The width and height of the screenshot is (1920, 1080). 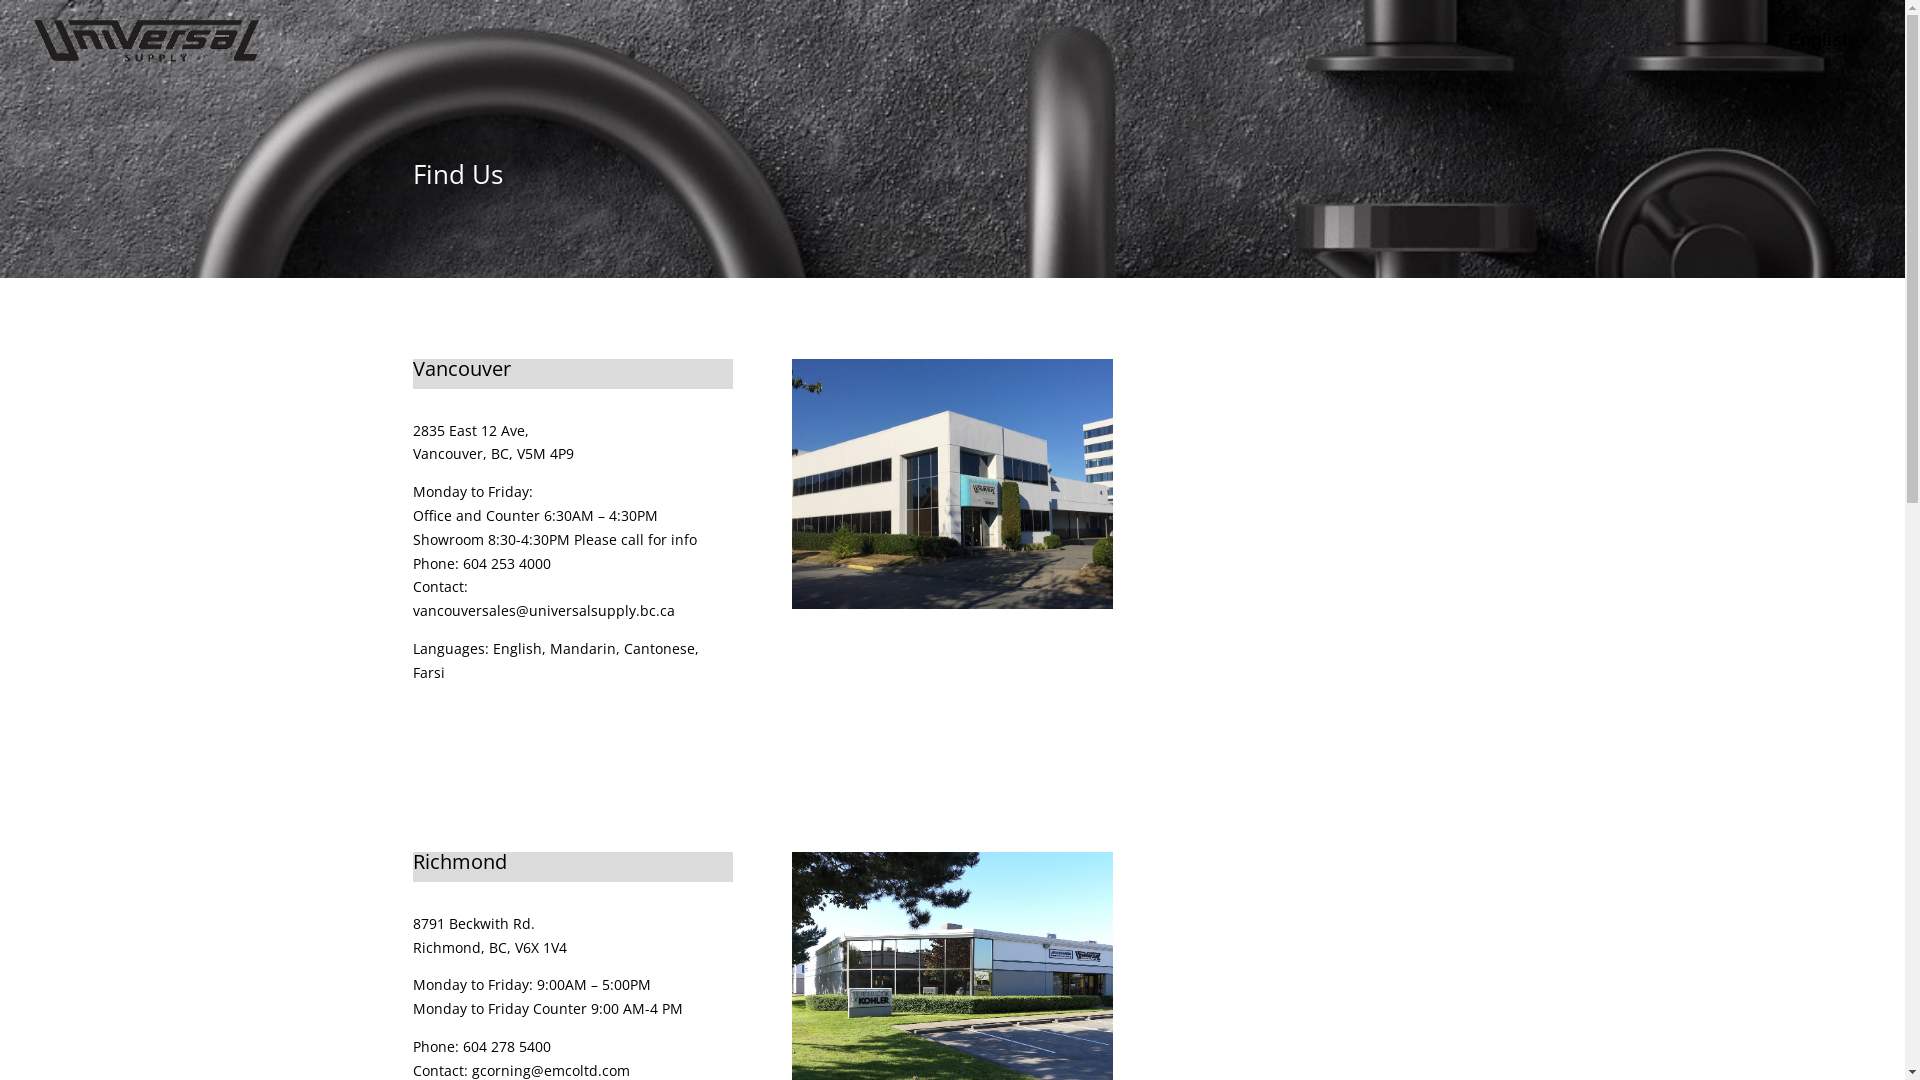 I want to click on 604 278 5400, so click(x=506, y=1046).